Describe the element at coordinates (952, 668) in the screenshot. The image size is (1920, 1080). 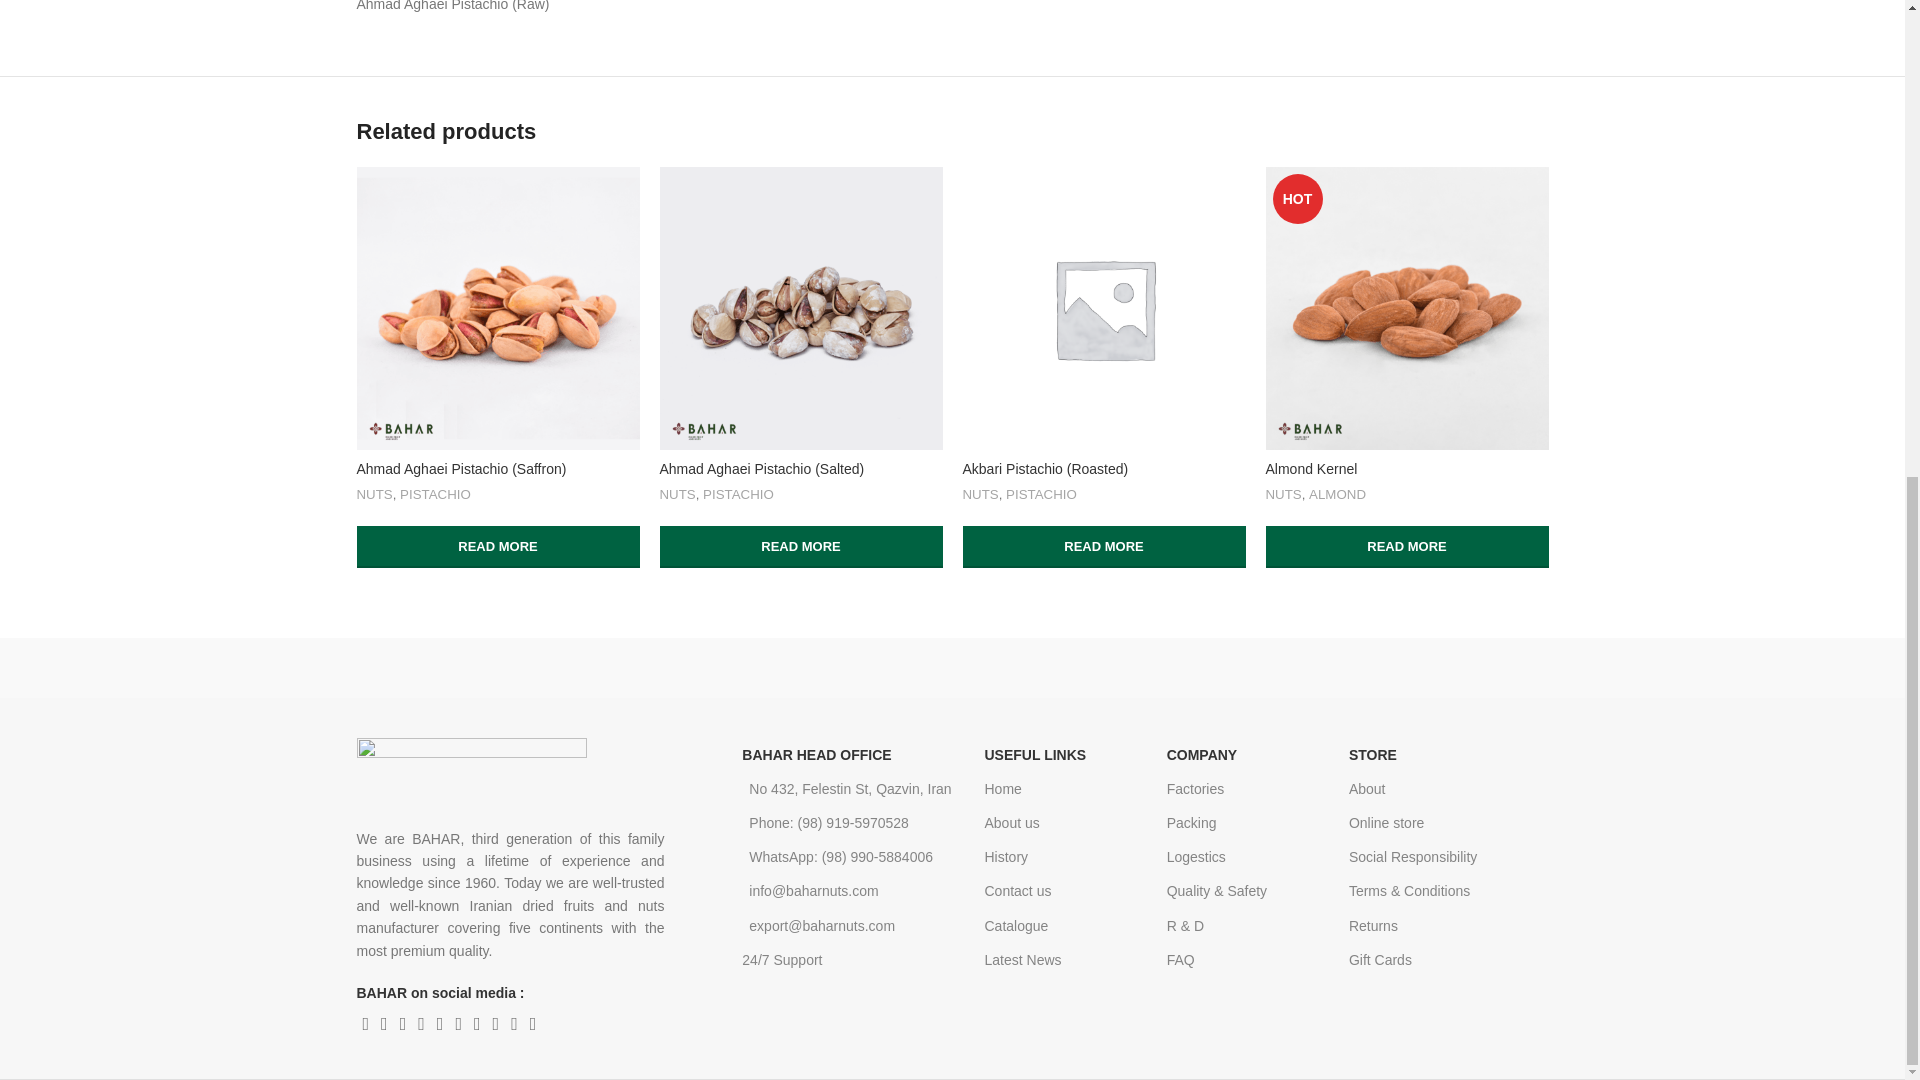
I see `Magisso` at that location.